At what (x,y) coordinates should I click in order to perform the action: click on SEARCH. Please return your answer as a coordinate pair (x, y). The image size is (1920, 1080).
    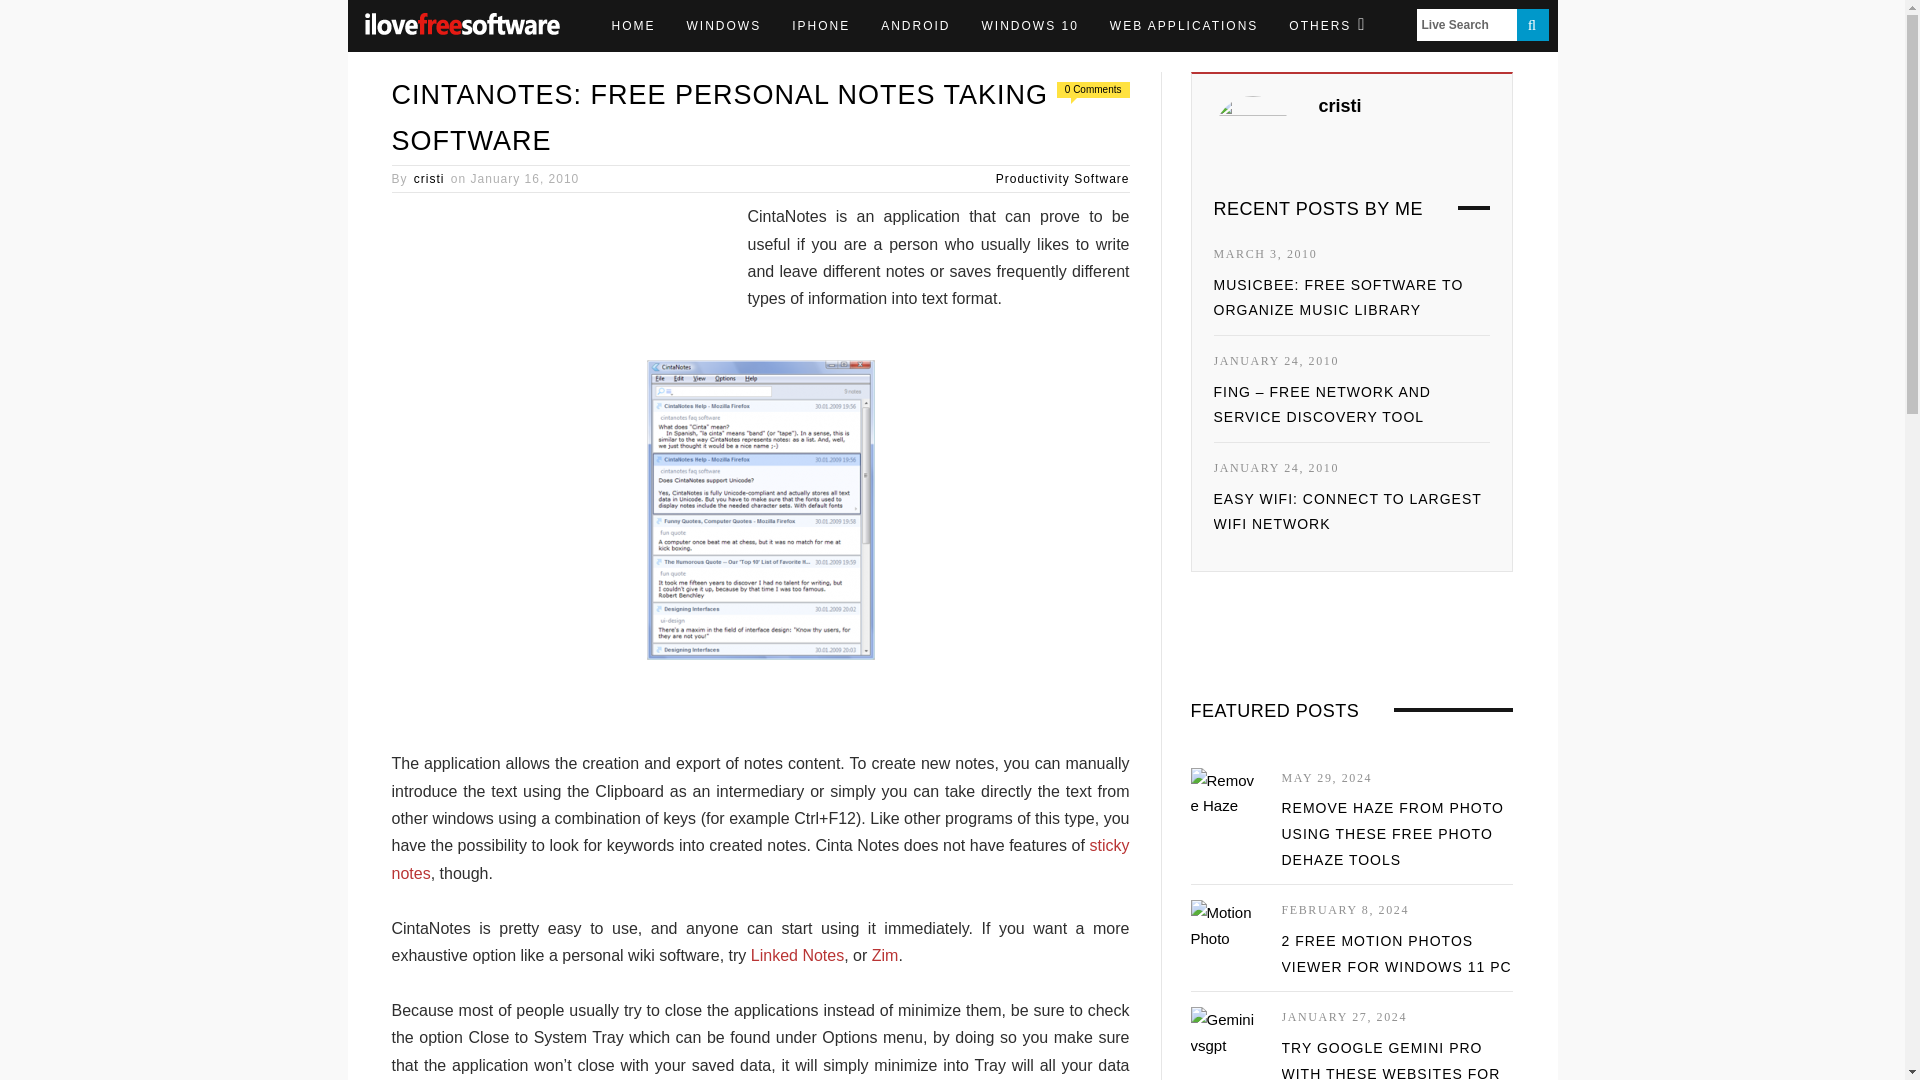
    Looking at the image, I should click on (1532, 24).